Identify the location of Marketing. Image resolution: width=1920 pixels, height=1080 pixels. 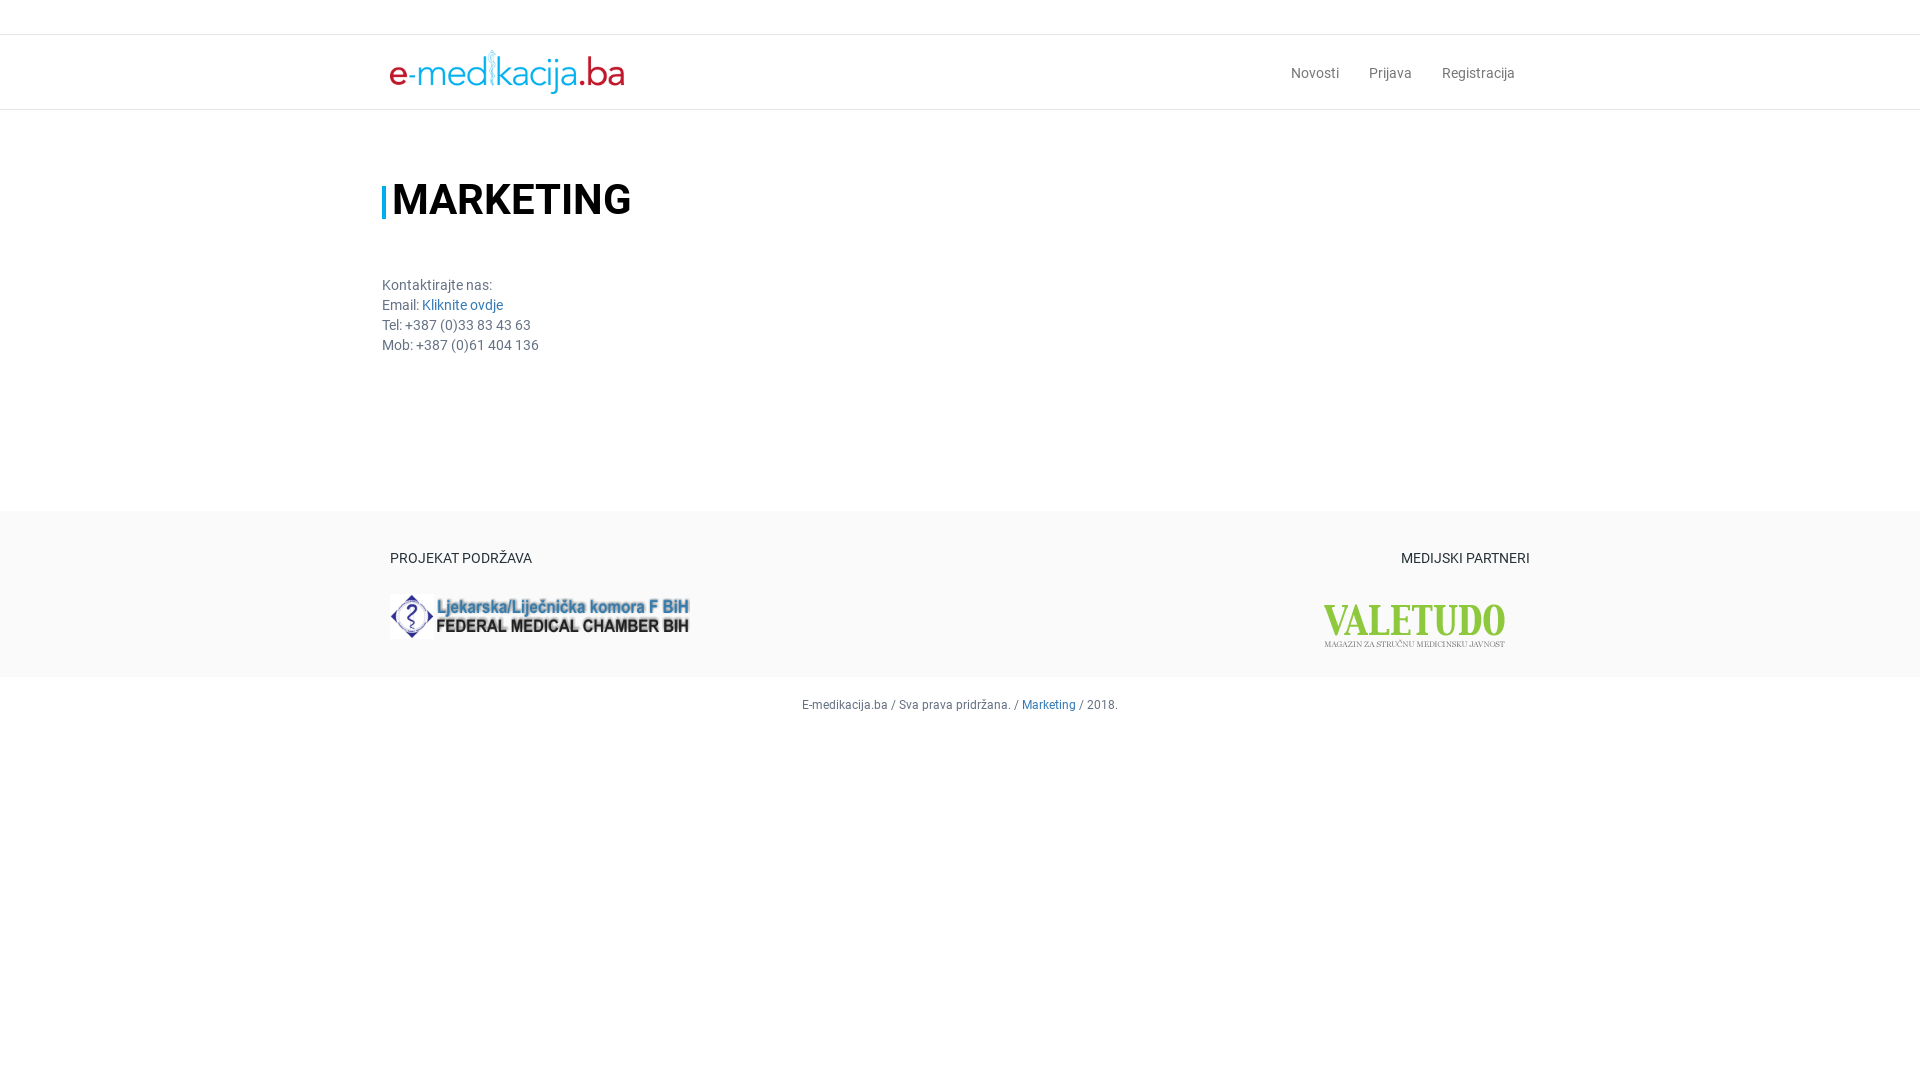
(1049, 705).